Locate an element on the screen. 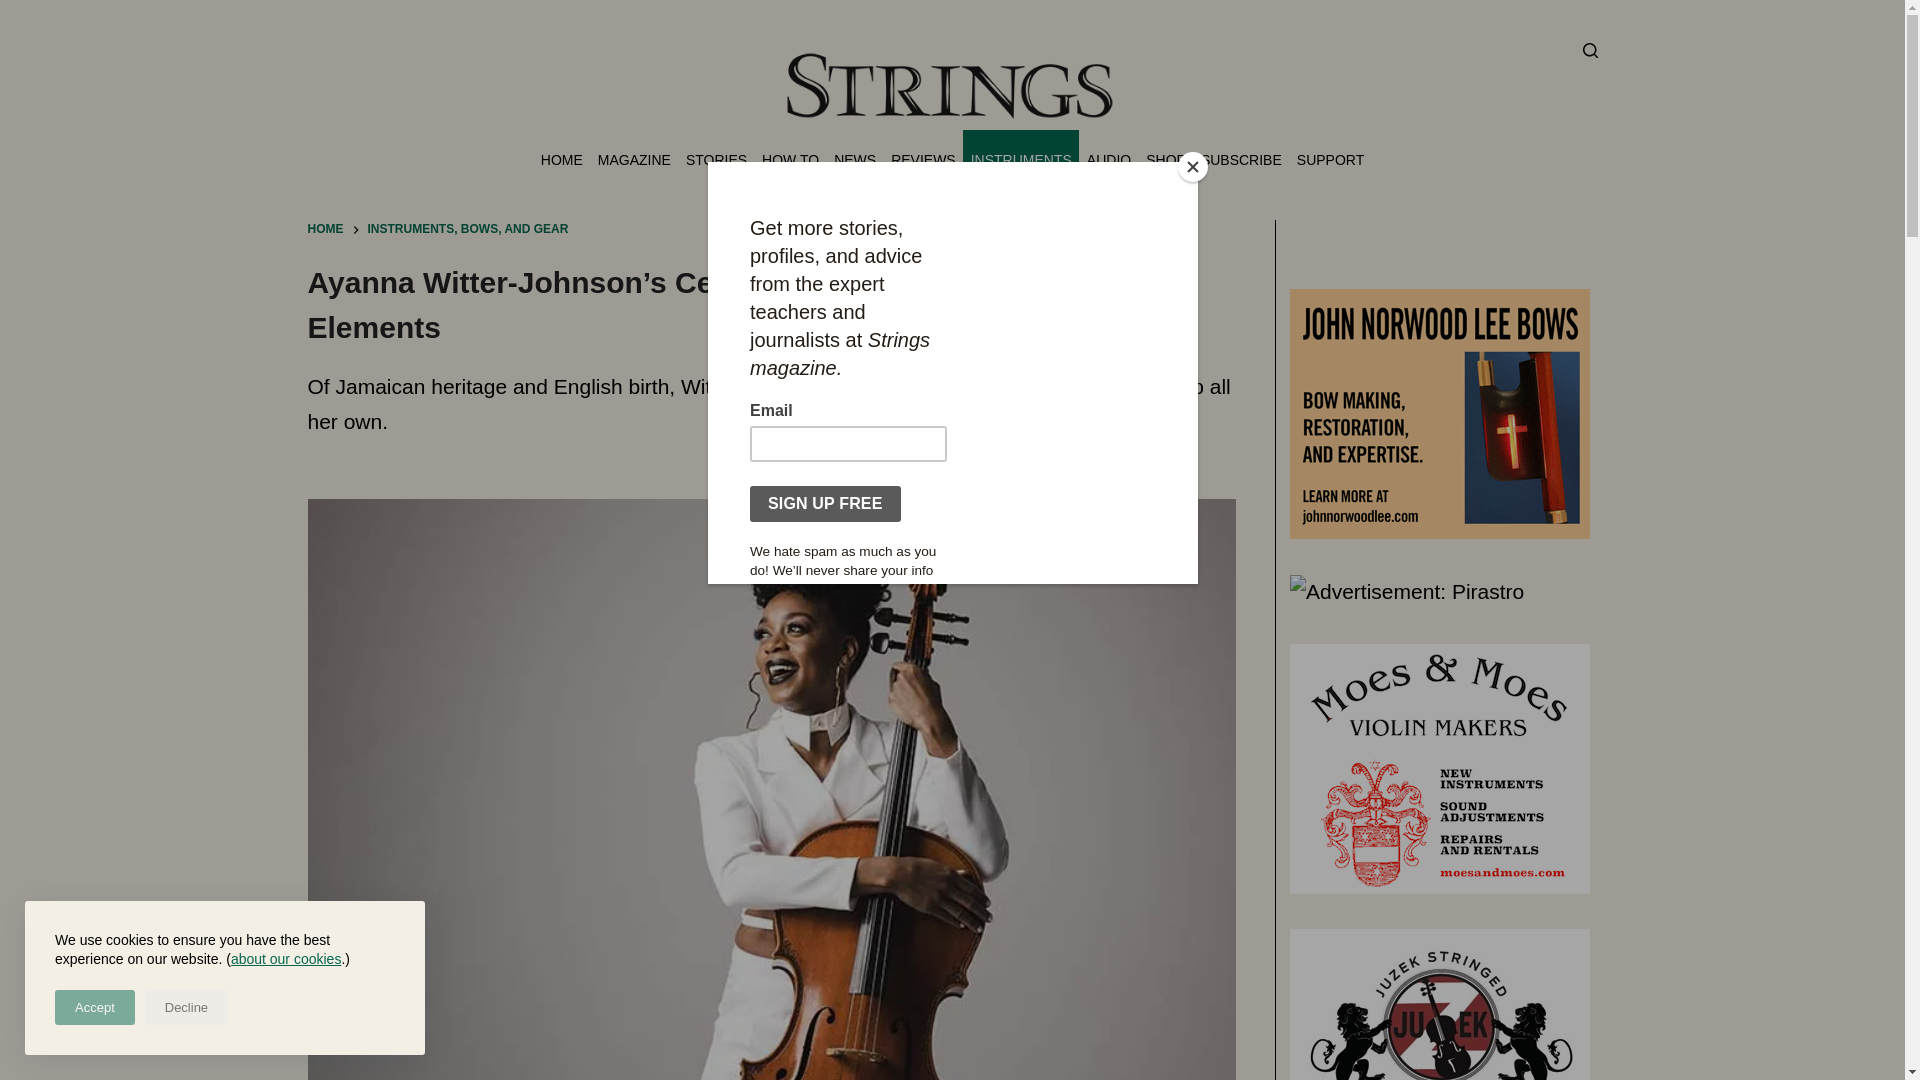 The image size is (1920, 1080). Accept is located at coordinates (94, 1007).